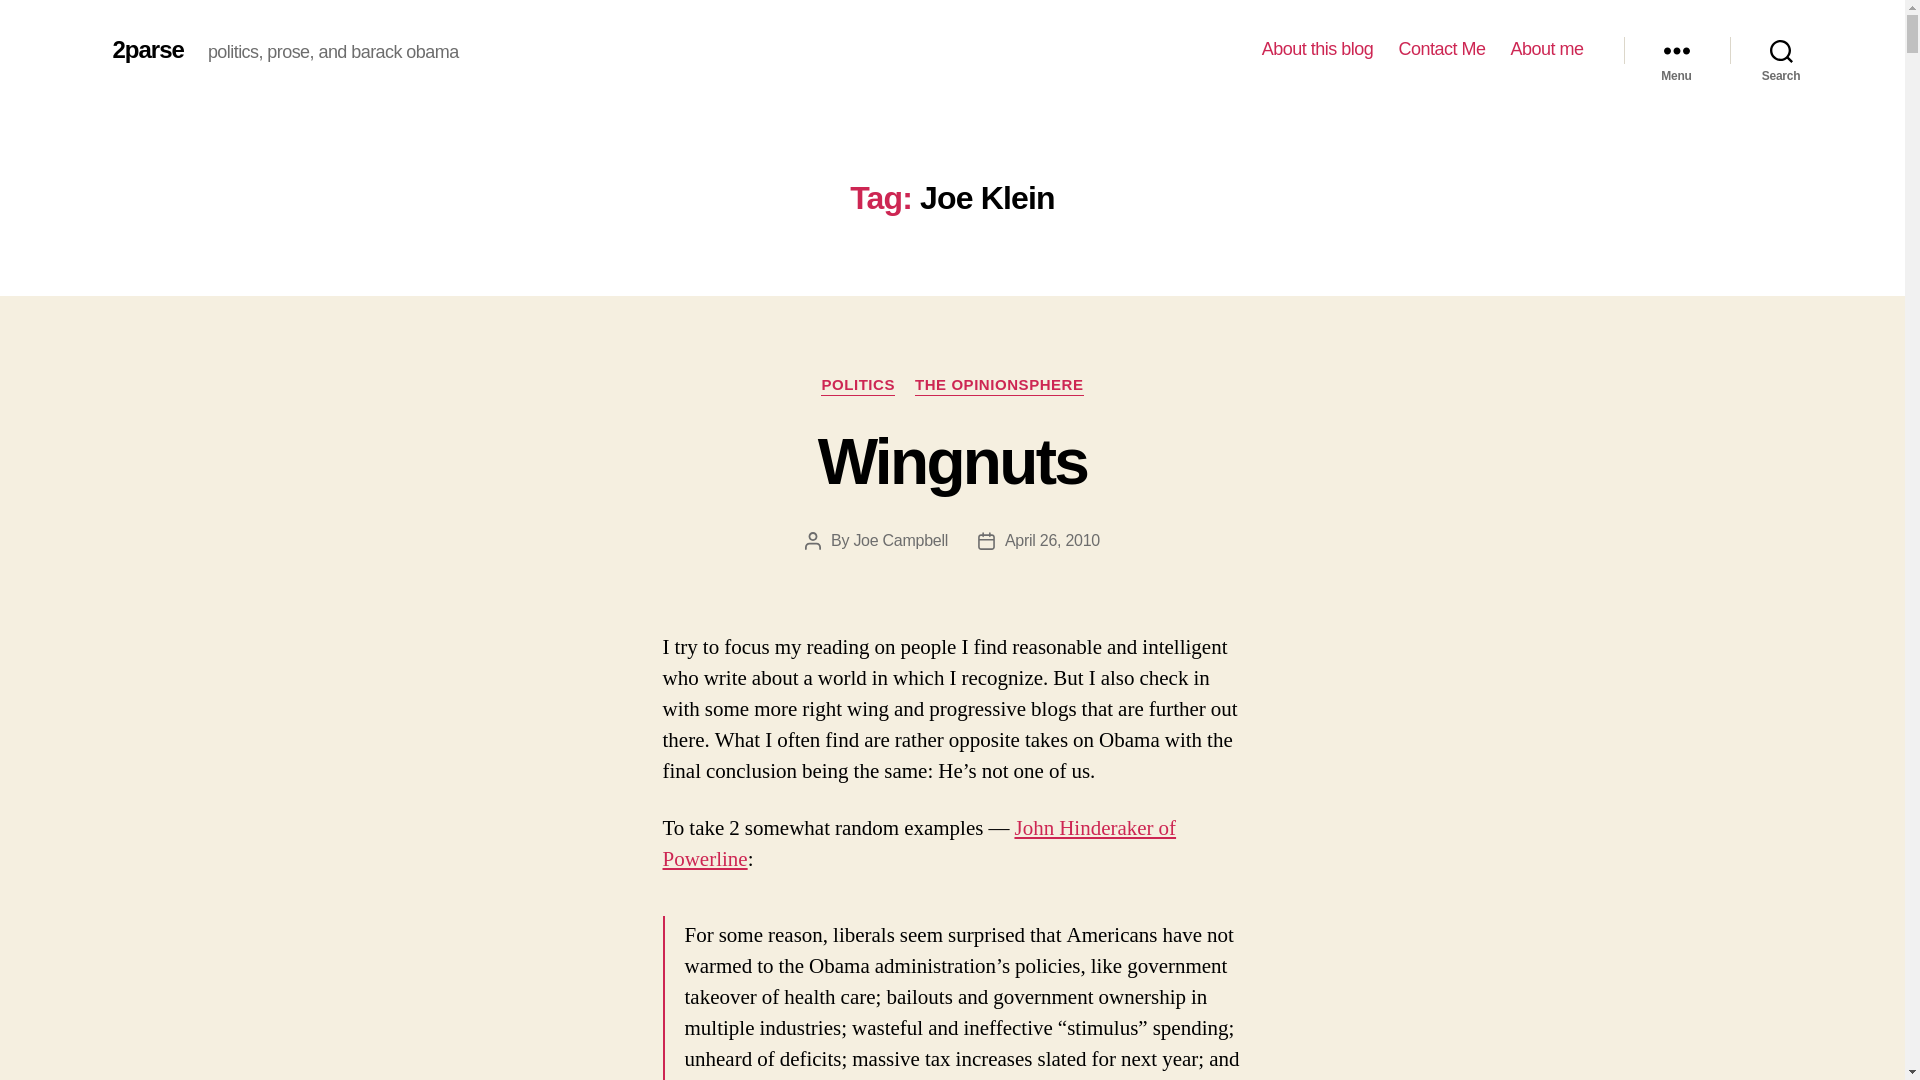 This screenshot has width=1920, height=1080. I want to click on Wingnuts, so click(952, 461).